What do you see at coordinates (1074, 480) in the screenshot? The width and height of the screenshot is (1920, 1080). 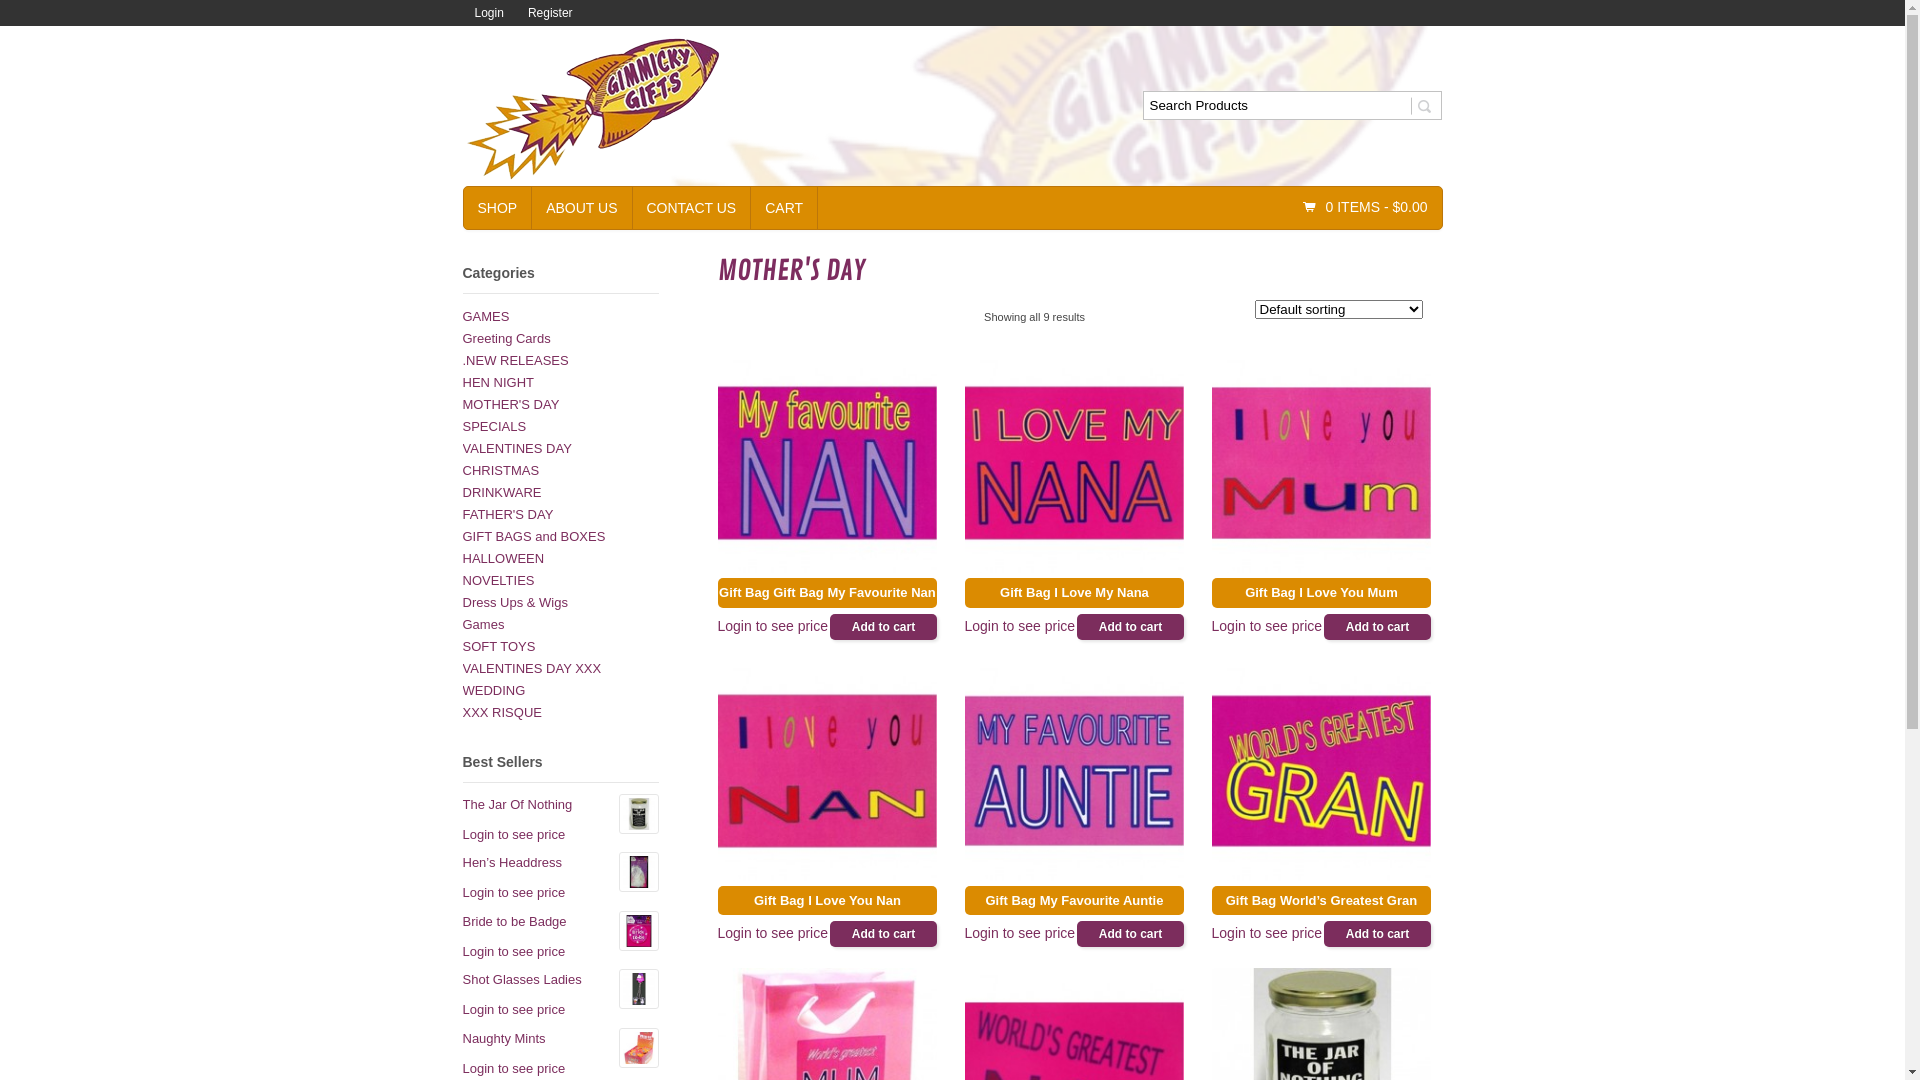 I see `Gift Bag I Love My Nana` at bounding box center [1074, 480].